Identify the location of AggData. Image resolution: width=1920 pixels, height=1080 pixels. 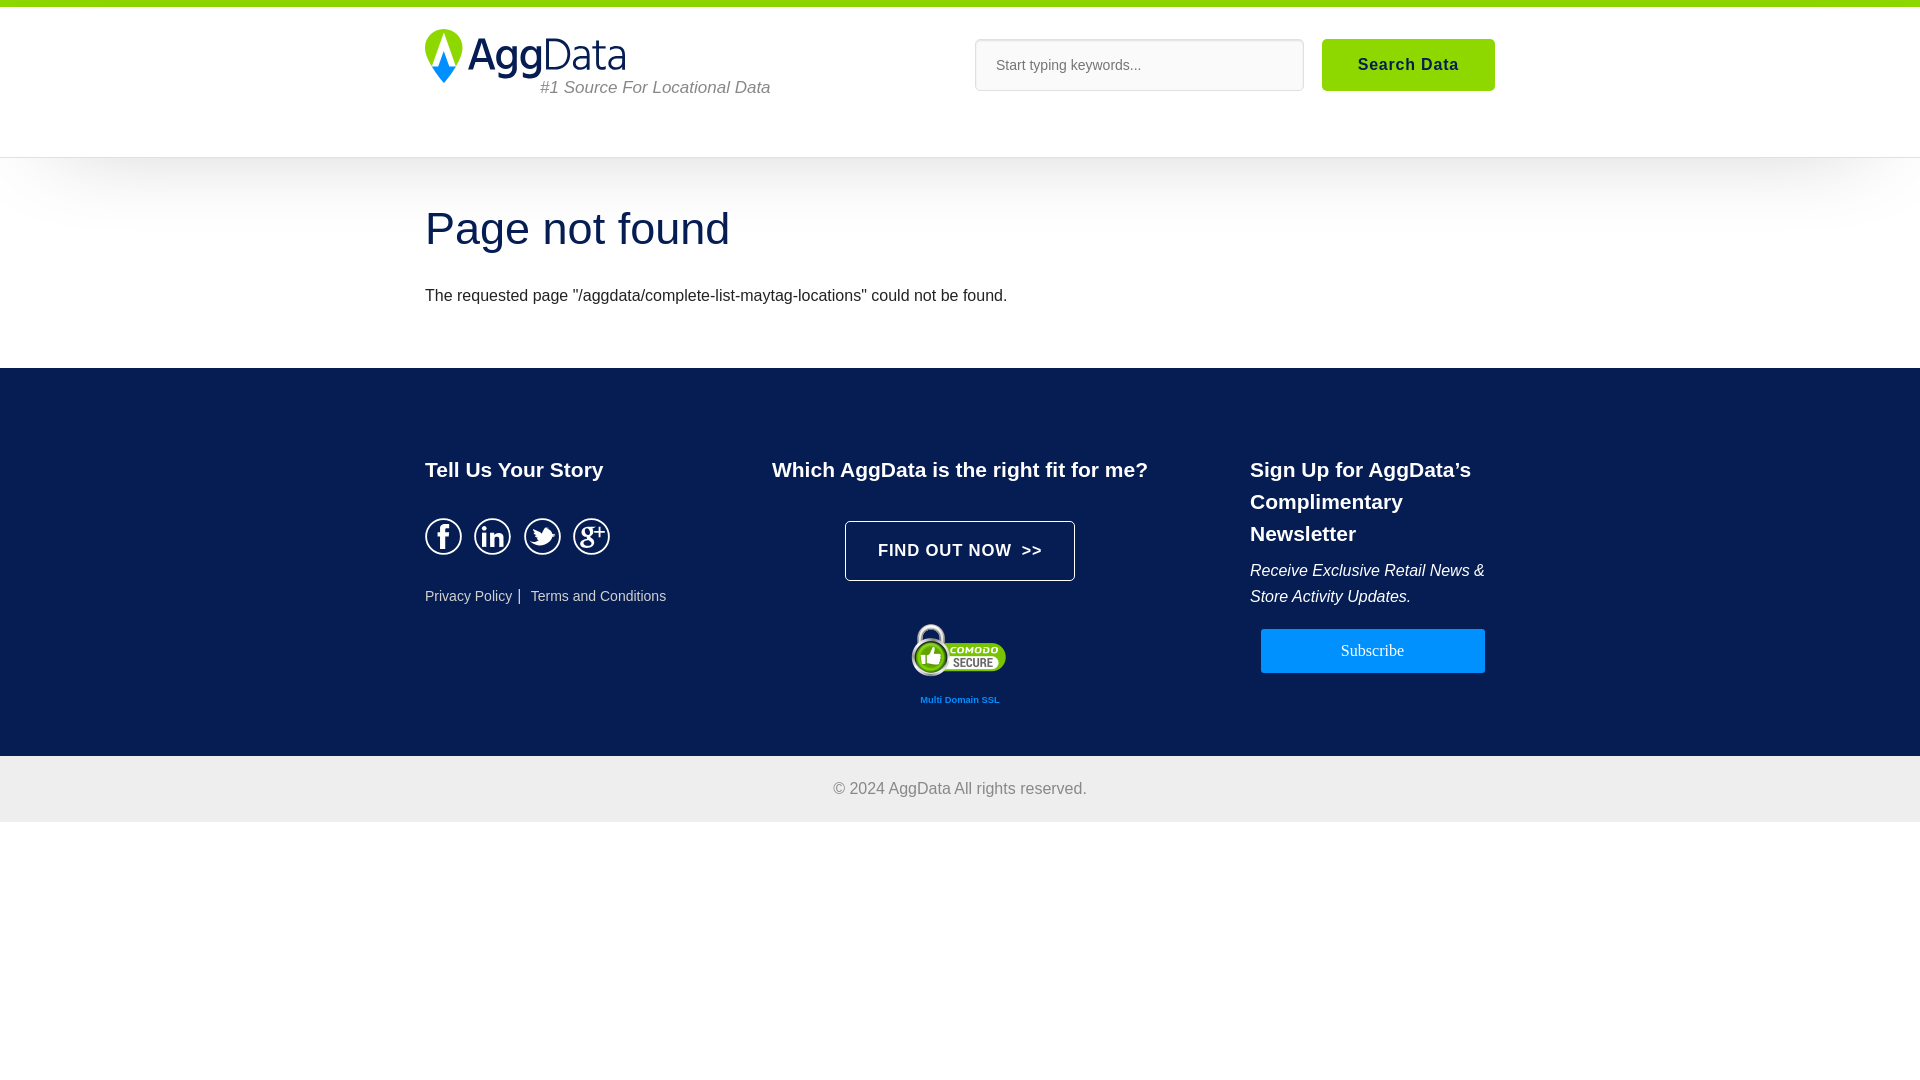
(524, 57).